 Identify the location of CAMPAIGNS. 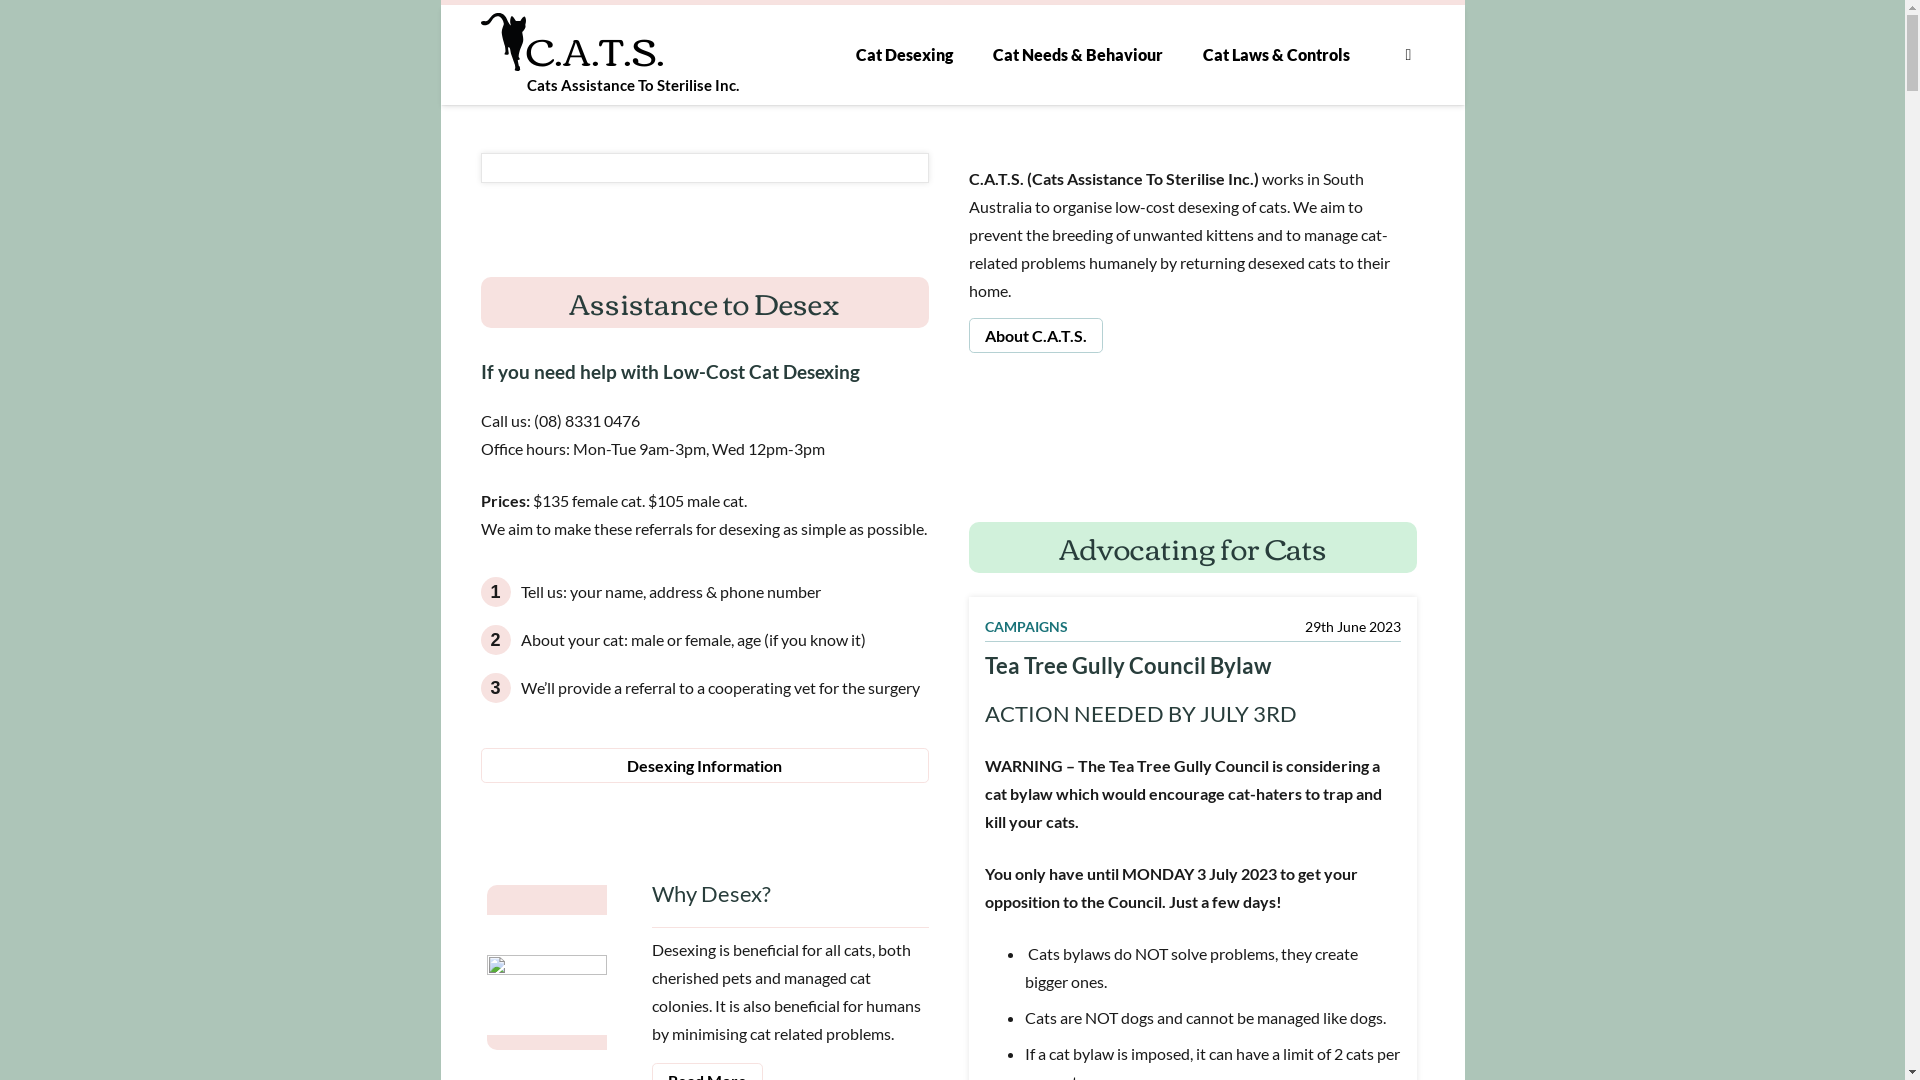
(1025, 626).